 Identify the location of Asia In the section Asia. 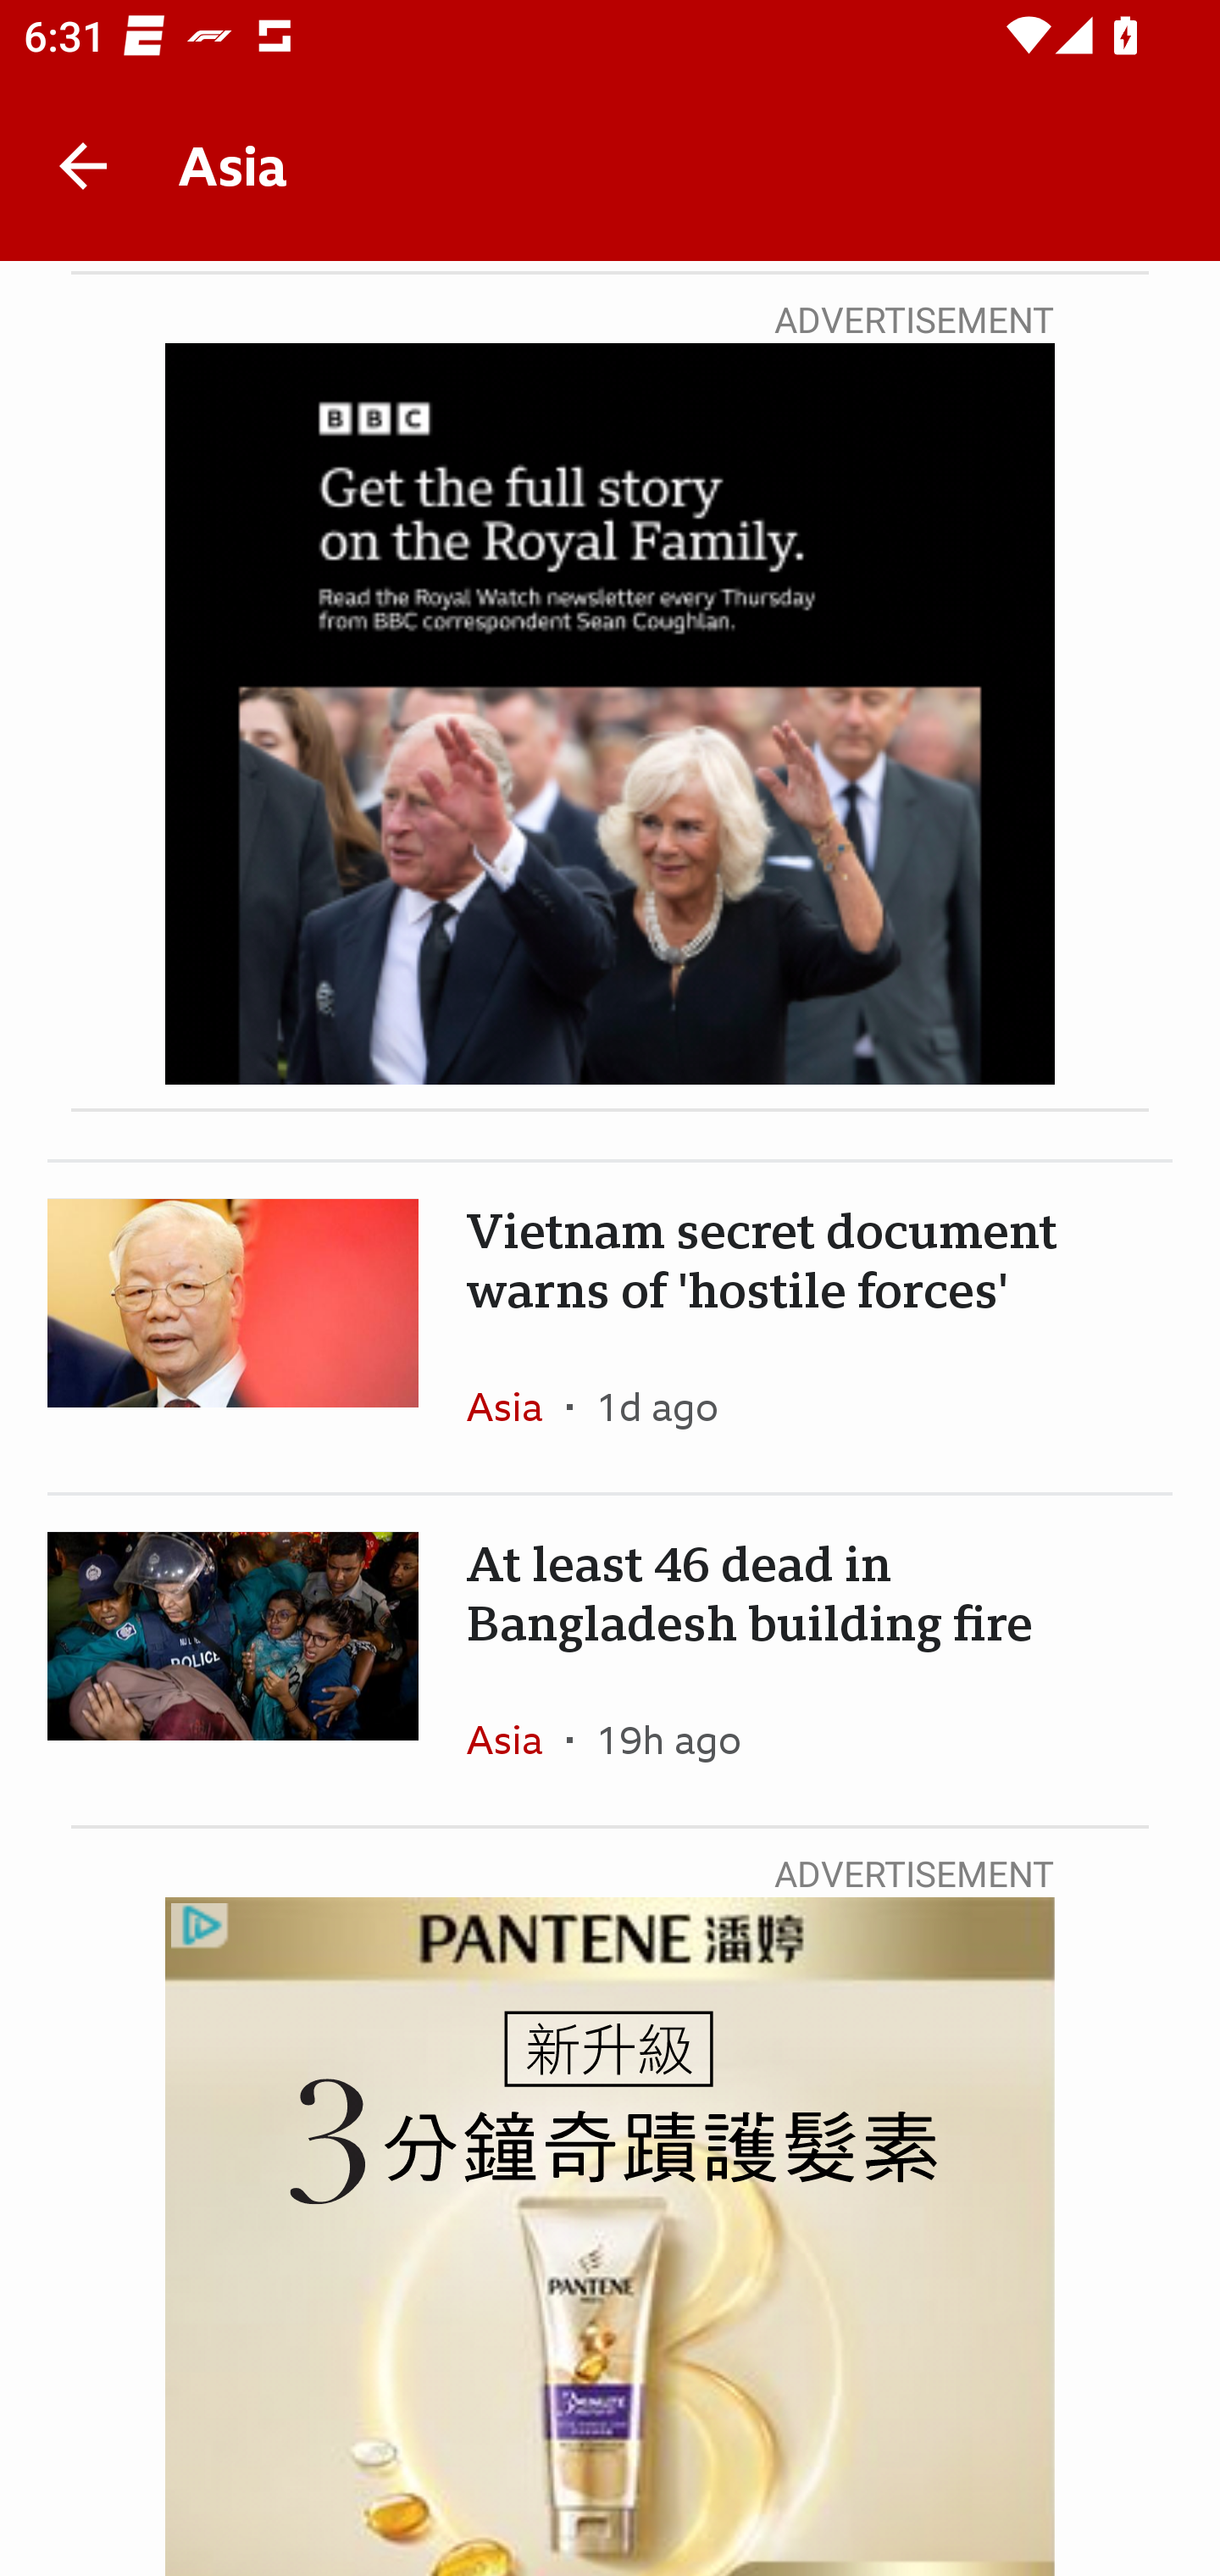
(517, 1407).